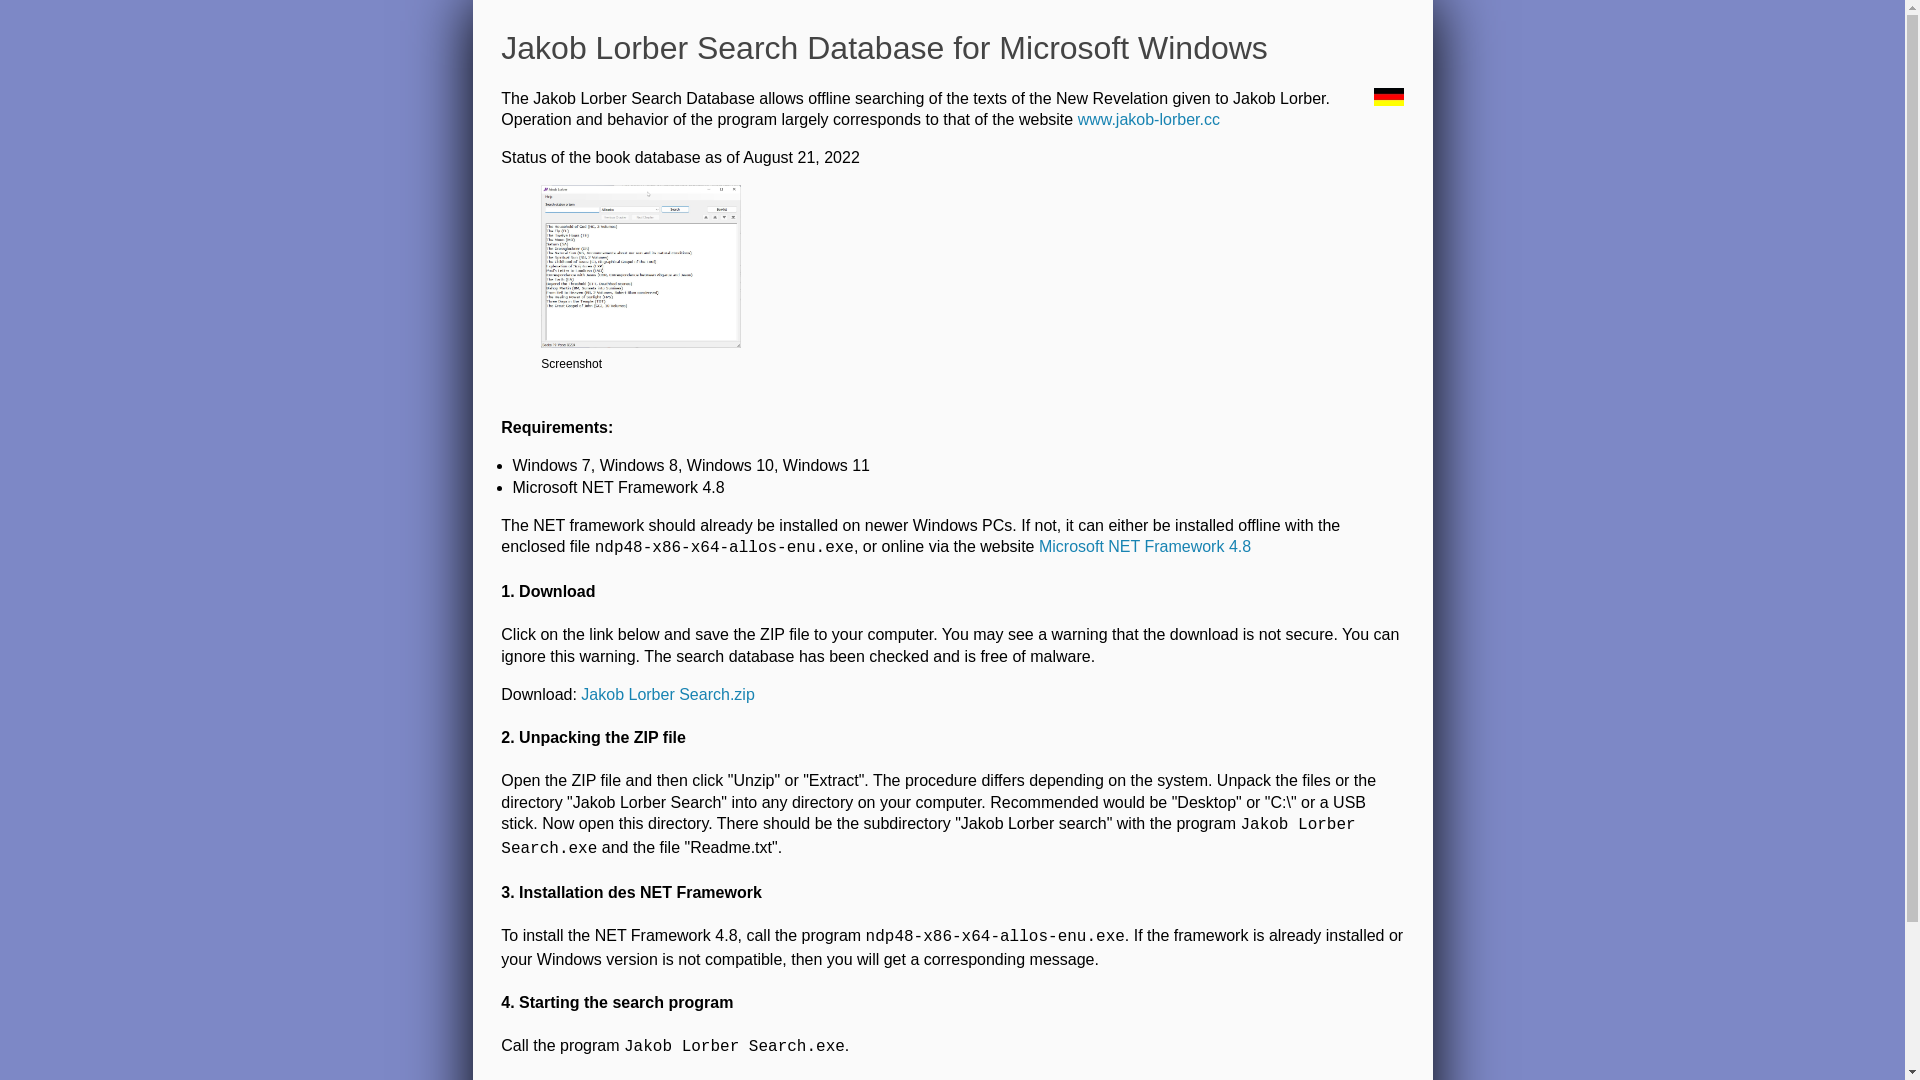  Describe the element at coordinates (1149, 120) in the screenshot. I see `www.jakob-lorber.cc` at that location.